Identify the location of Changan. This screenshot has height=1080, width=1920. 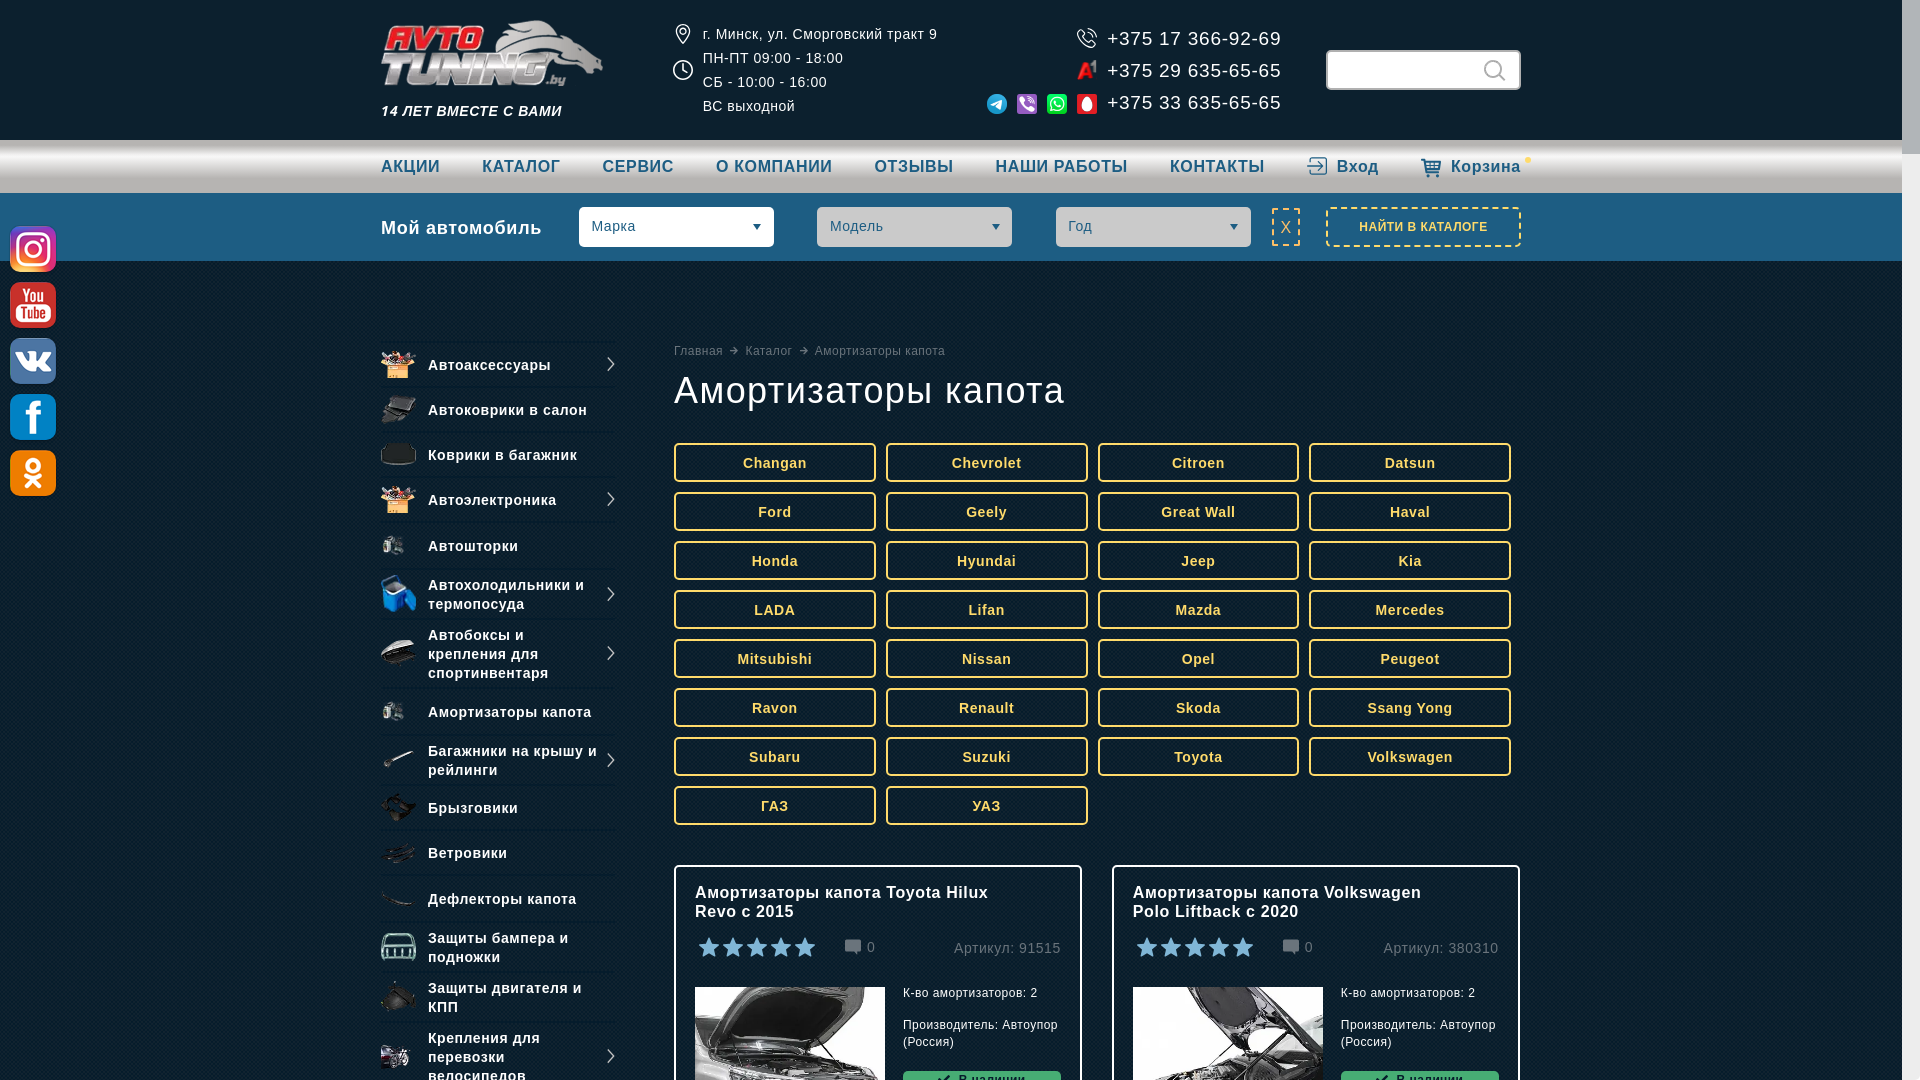
(775, 462).